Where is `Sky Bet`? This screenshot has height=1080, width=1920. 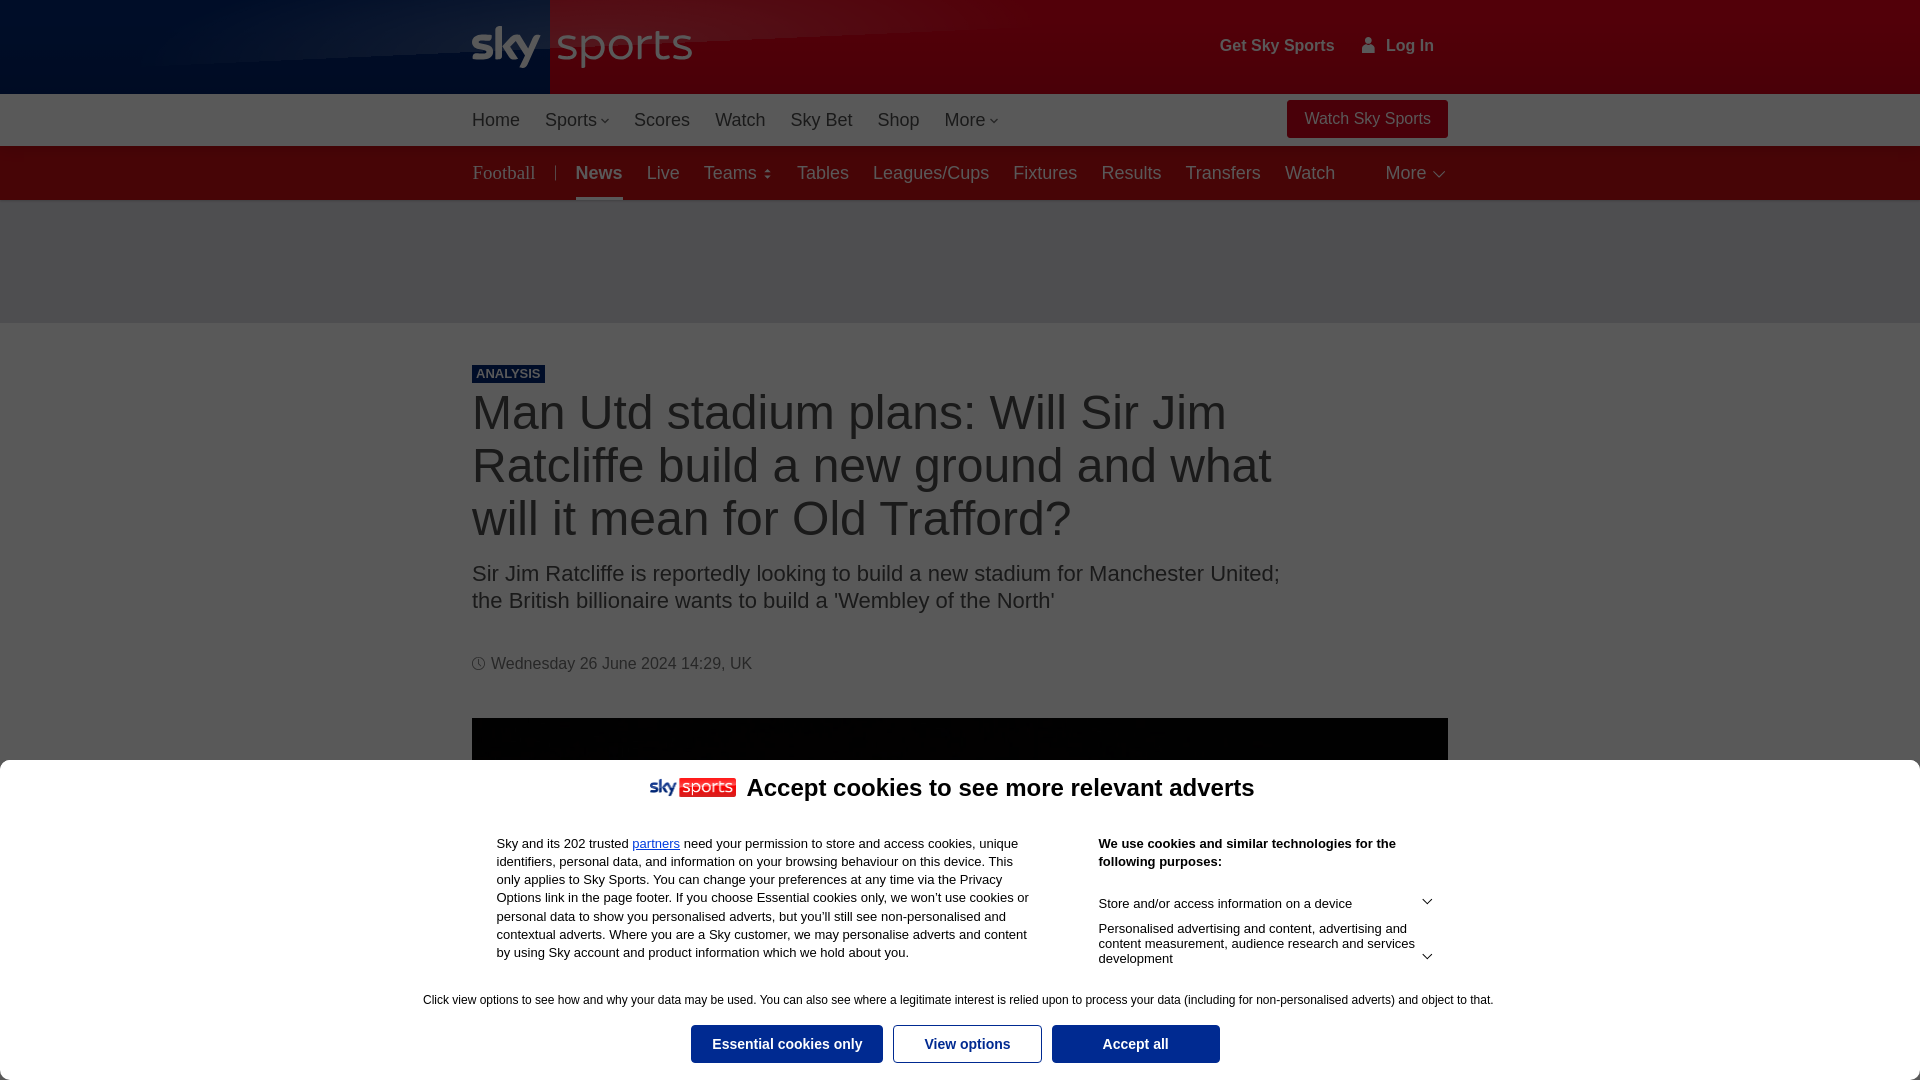
Sky Bet is located at coordinates (820, 120).